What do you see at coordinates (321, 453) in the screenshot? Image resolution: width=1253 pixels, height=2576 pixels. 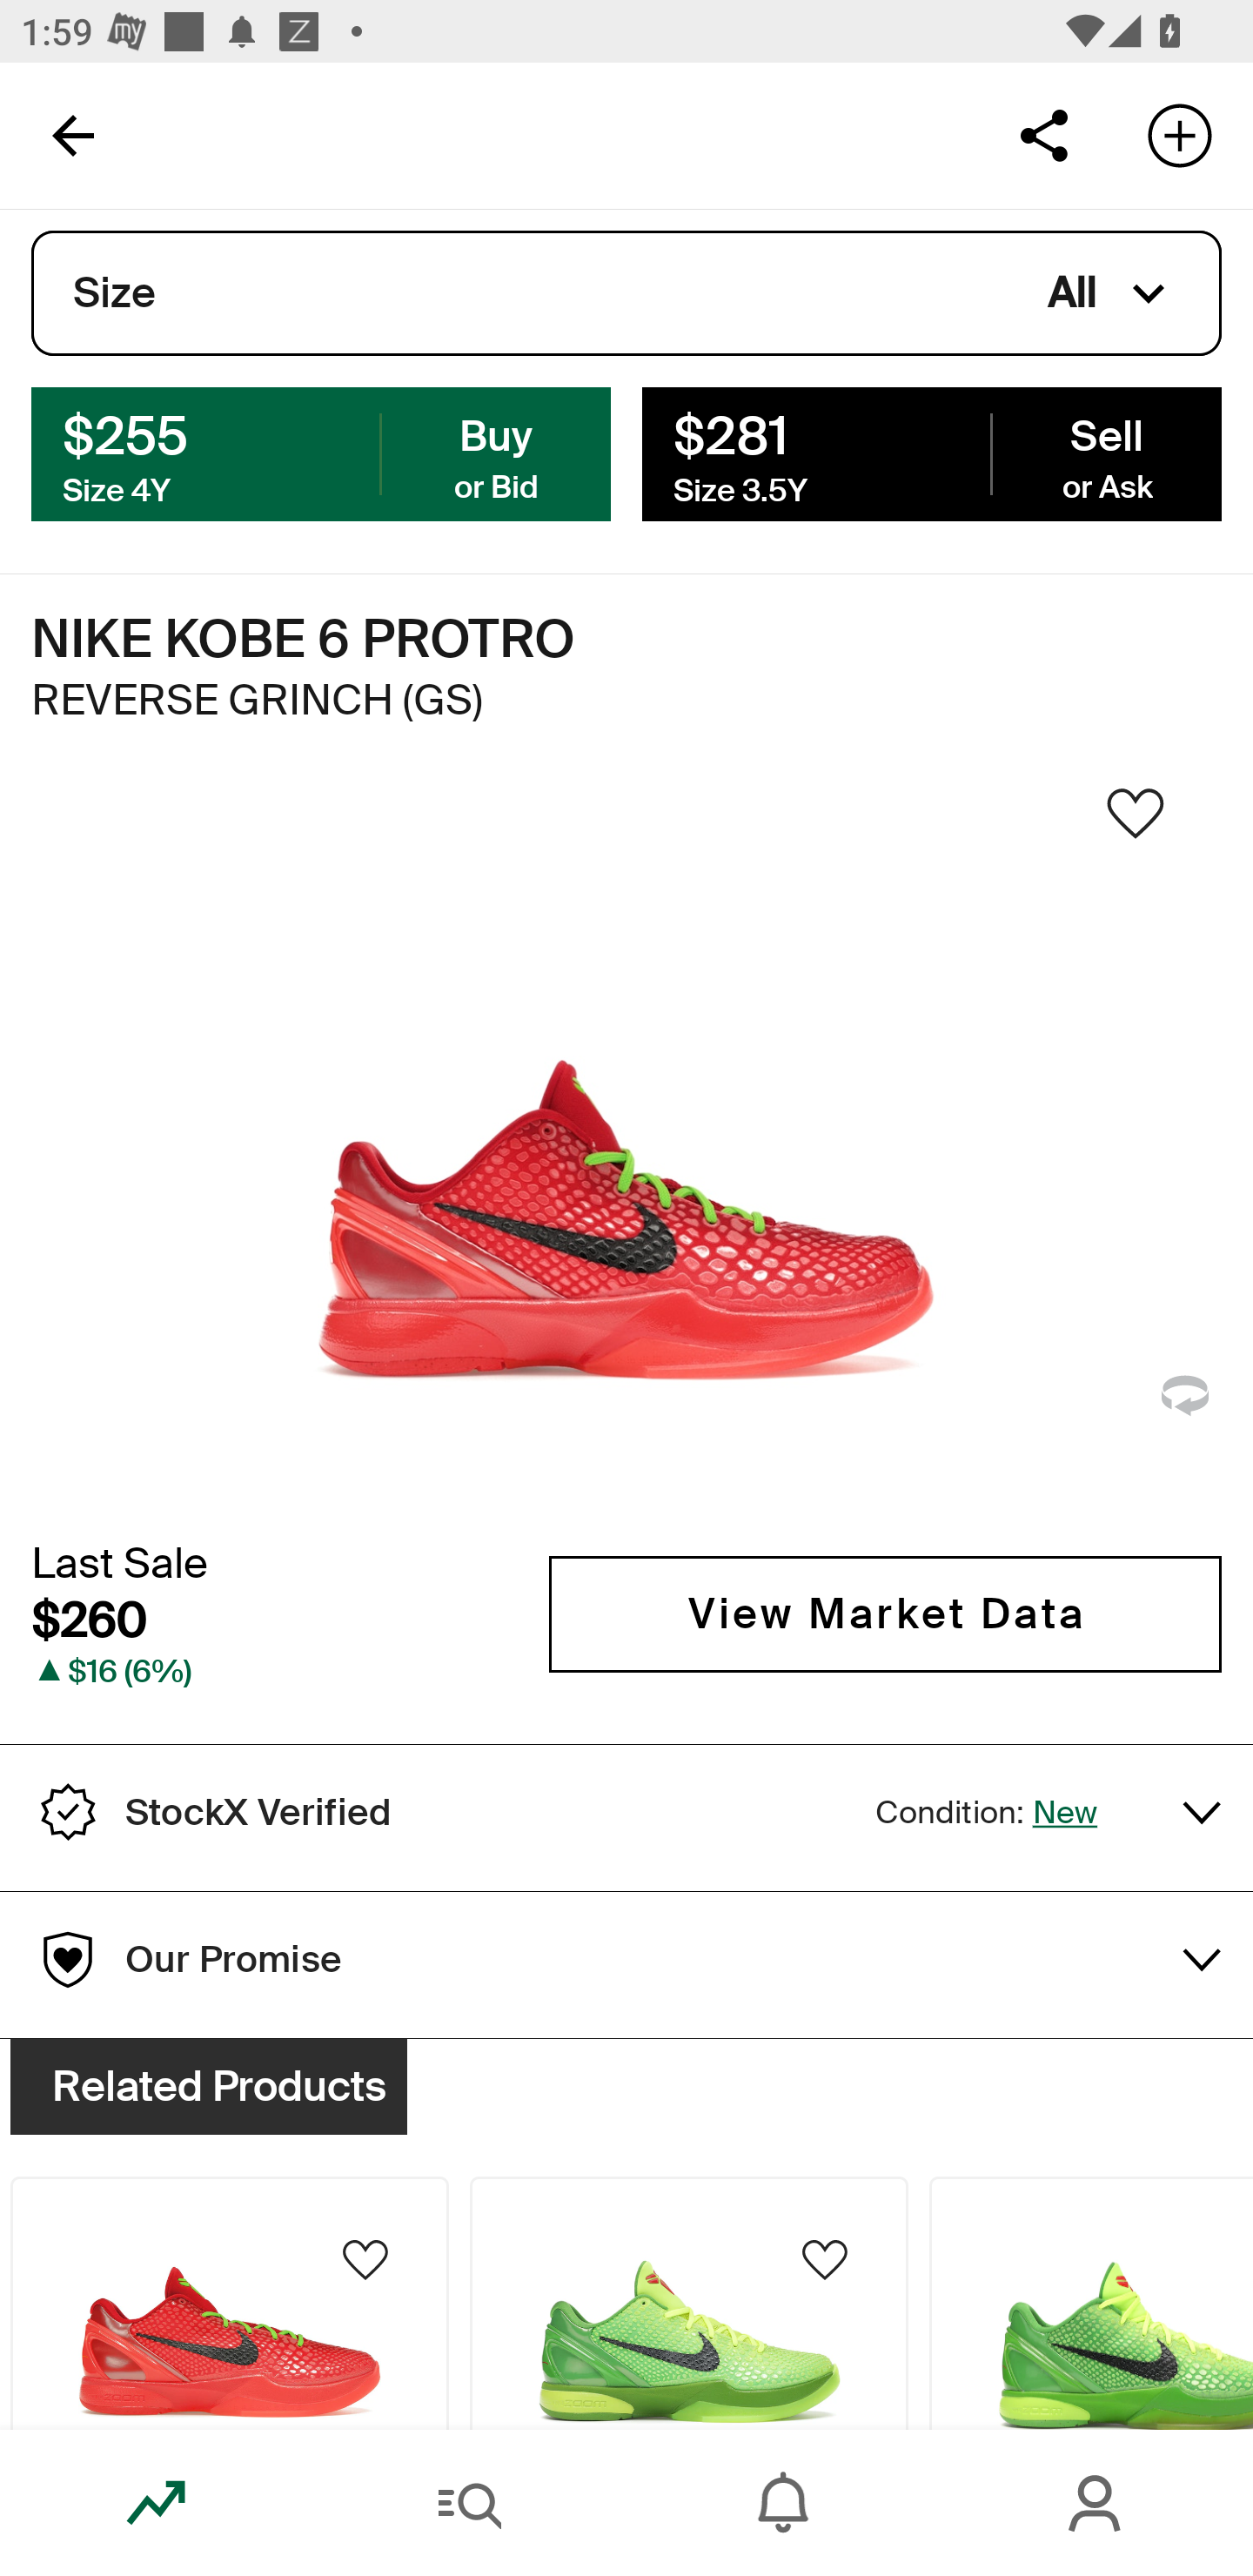 I see `$237 Buy Size 5 or Bid` at bounding box center [321, 453].